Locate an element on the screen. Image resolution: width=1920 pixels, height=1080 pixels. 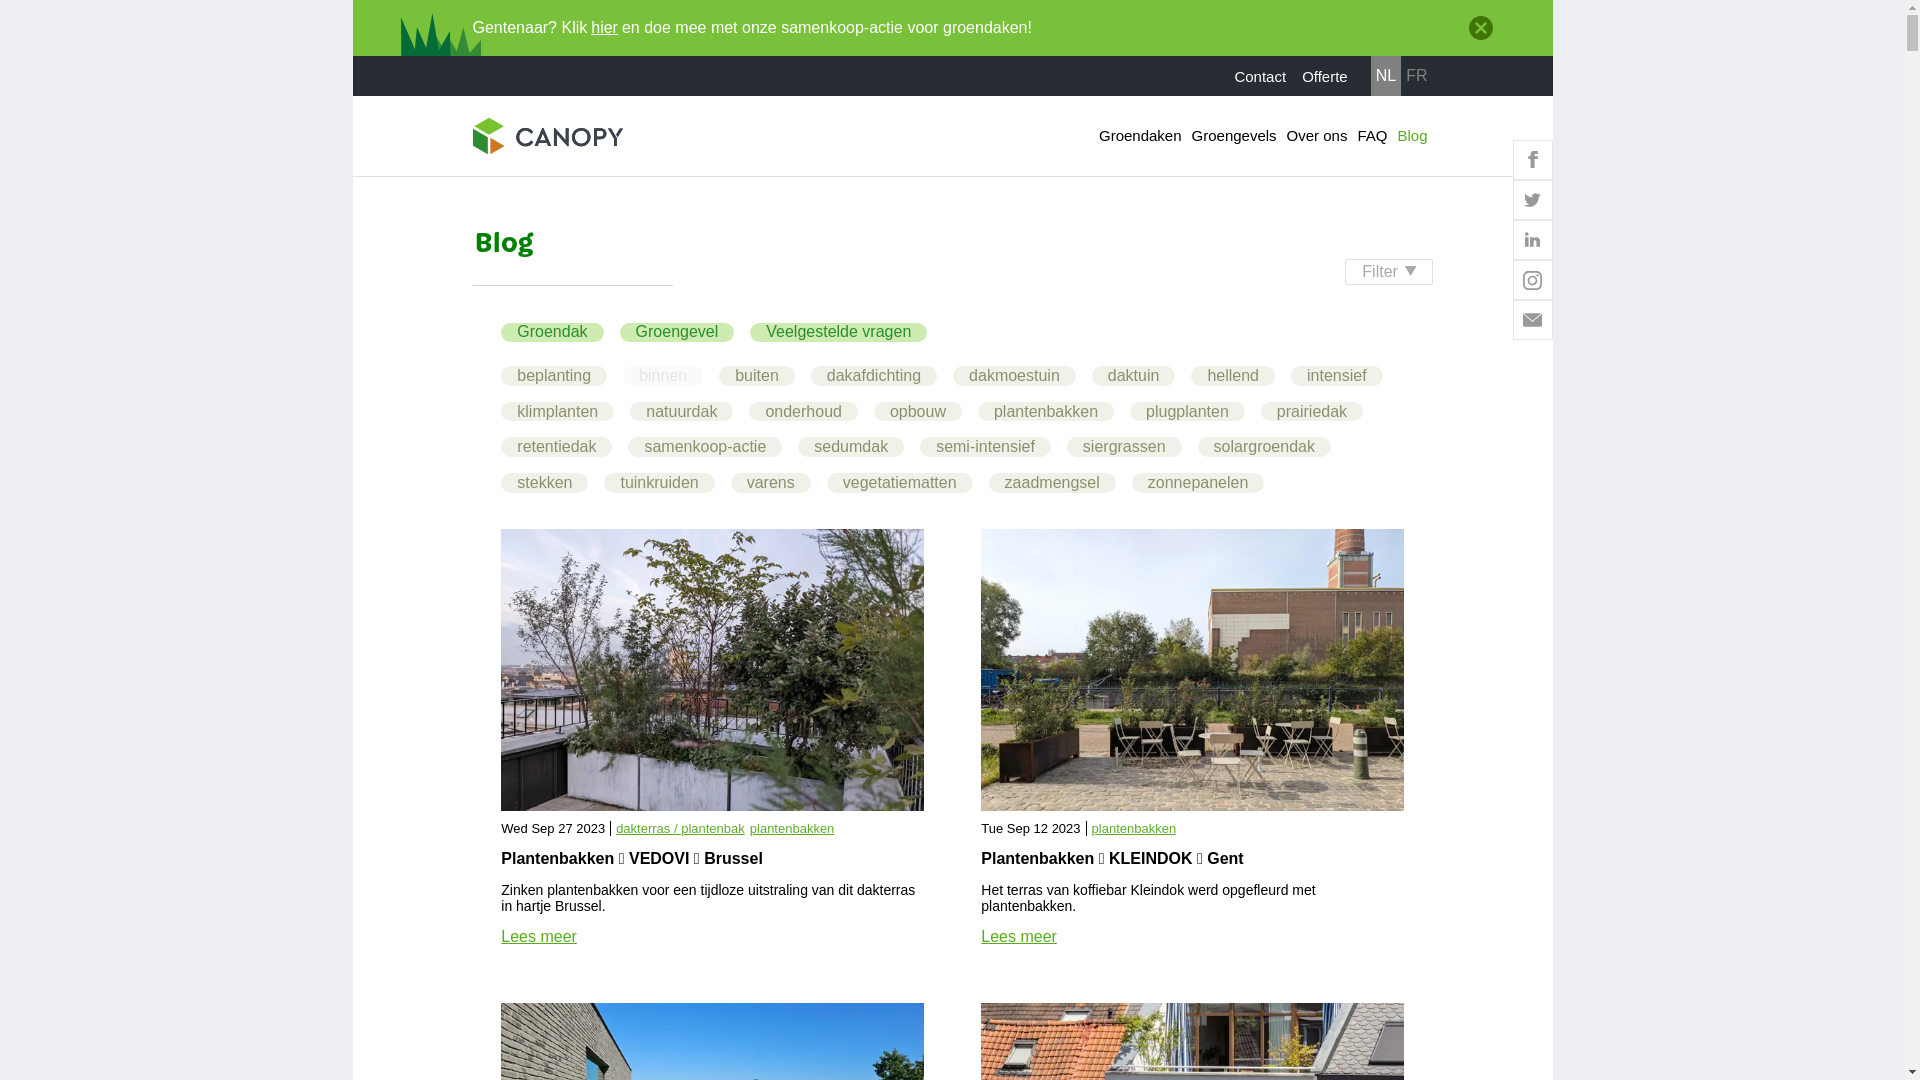
FR is located at coordinates (1416, 76).